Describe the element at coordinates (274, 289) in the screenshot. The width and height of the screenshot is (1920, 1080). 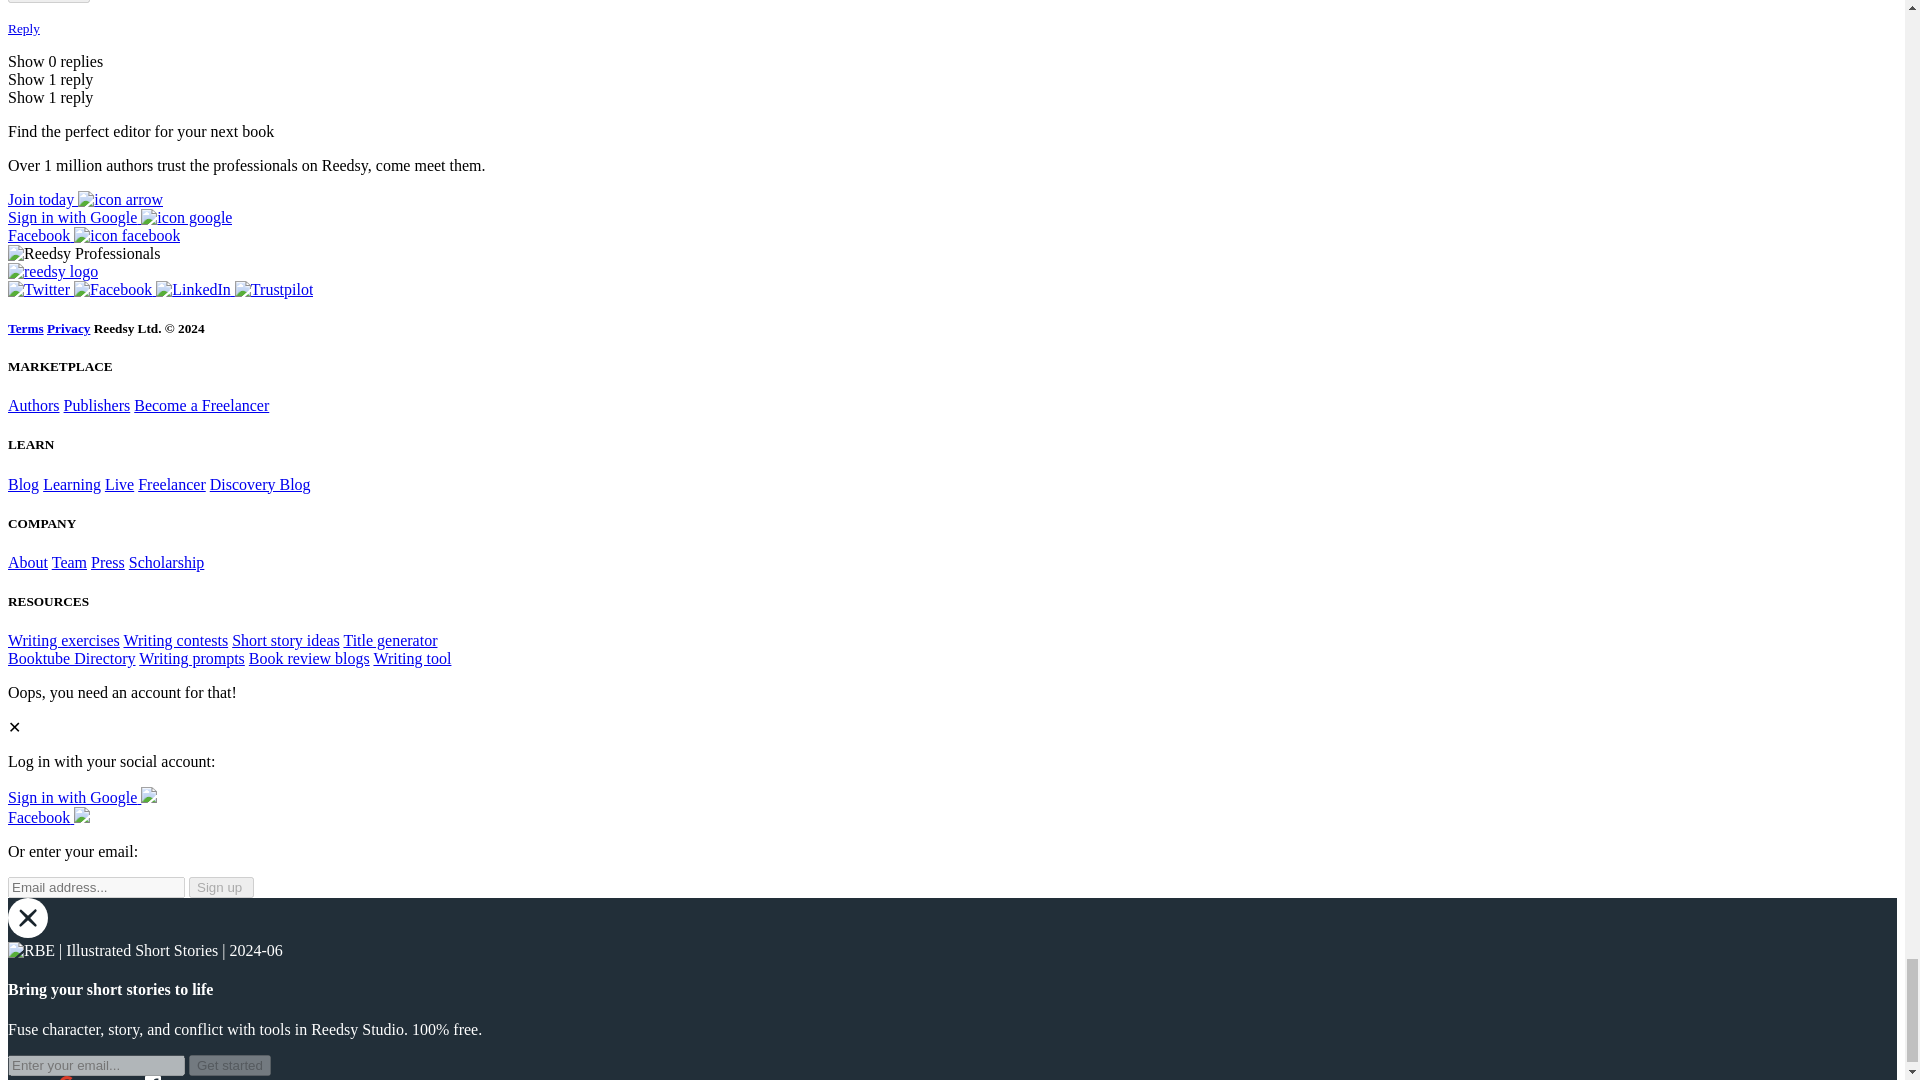
I see `Trustpilot` at that location.